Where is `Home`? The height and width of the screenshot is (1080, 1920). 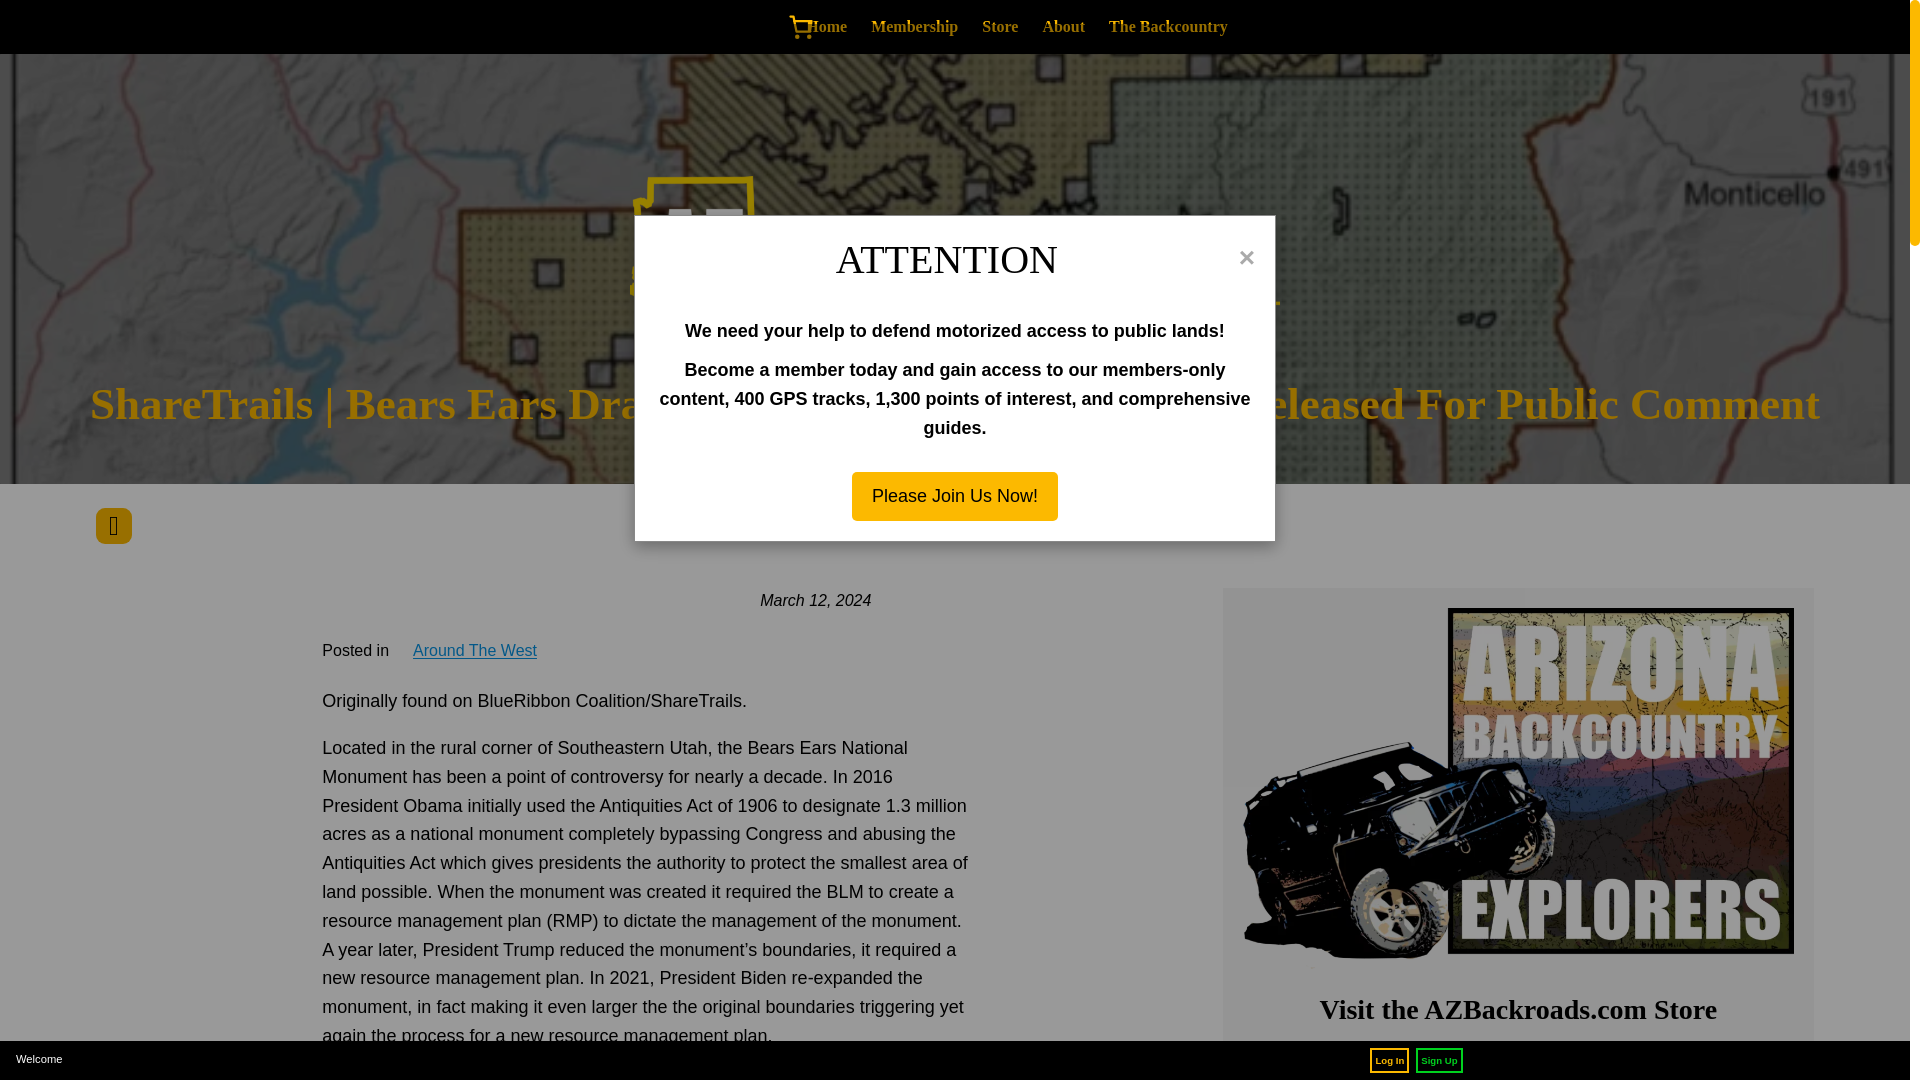 Home is located at coordinates (826, 26).